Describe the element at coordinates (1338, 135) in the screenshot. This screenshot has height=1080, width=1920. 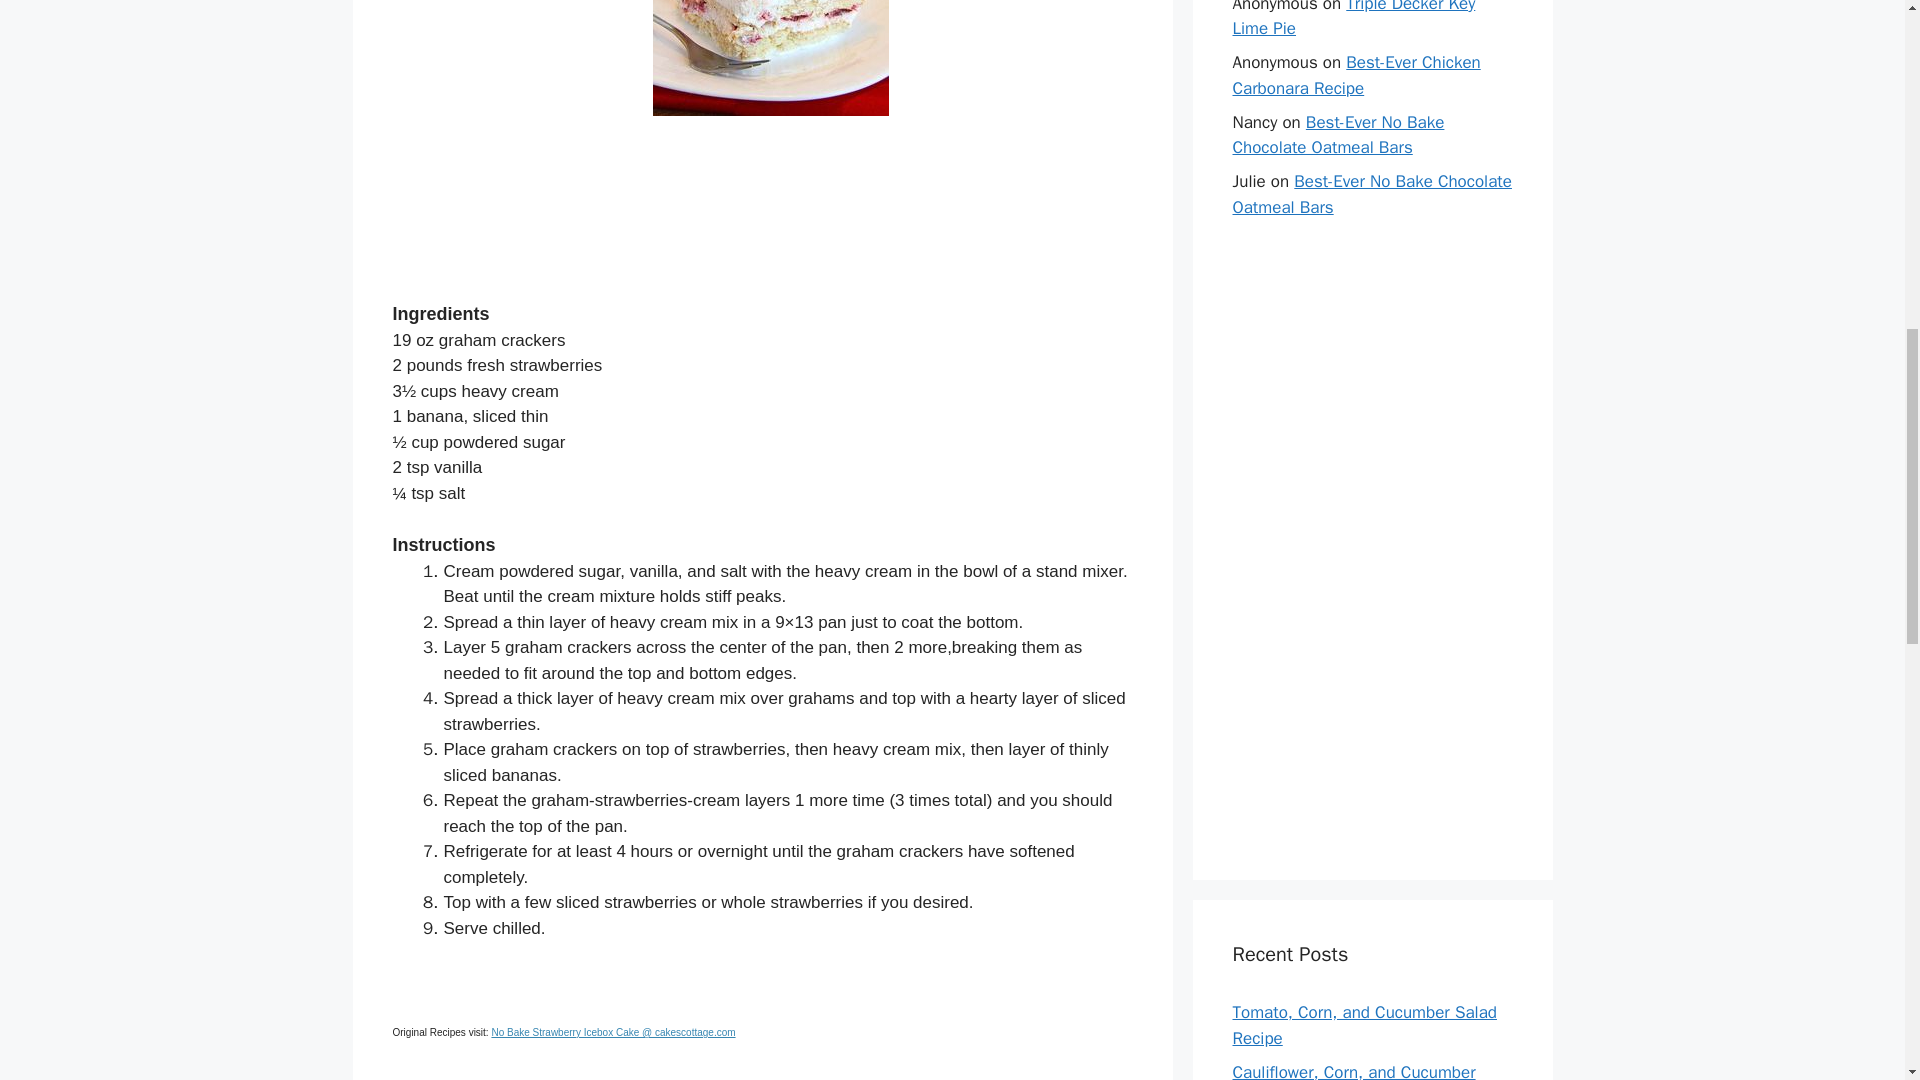
I see `Best-Ever No Bake Chocolate Oatmeal Bars` at that location.